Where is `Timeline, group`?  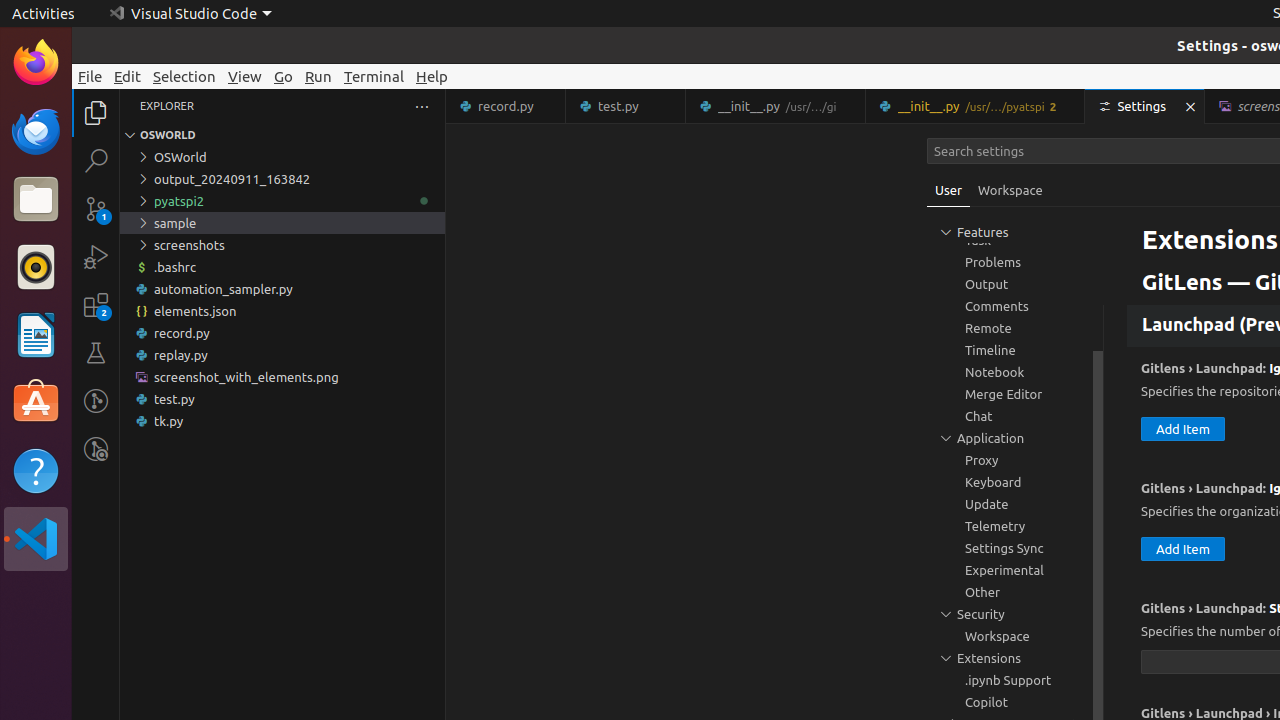 Timeline, group is located at coordinates (1015, 350).